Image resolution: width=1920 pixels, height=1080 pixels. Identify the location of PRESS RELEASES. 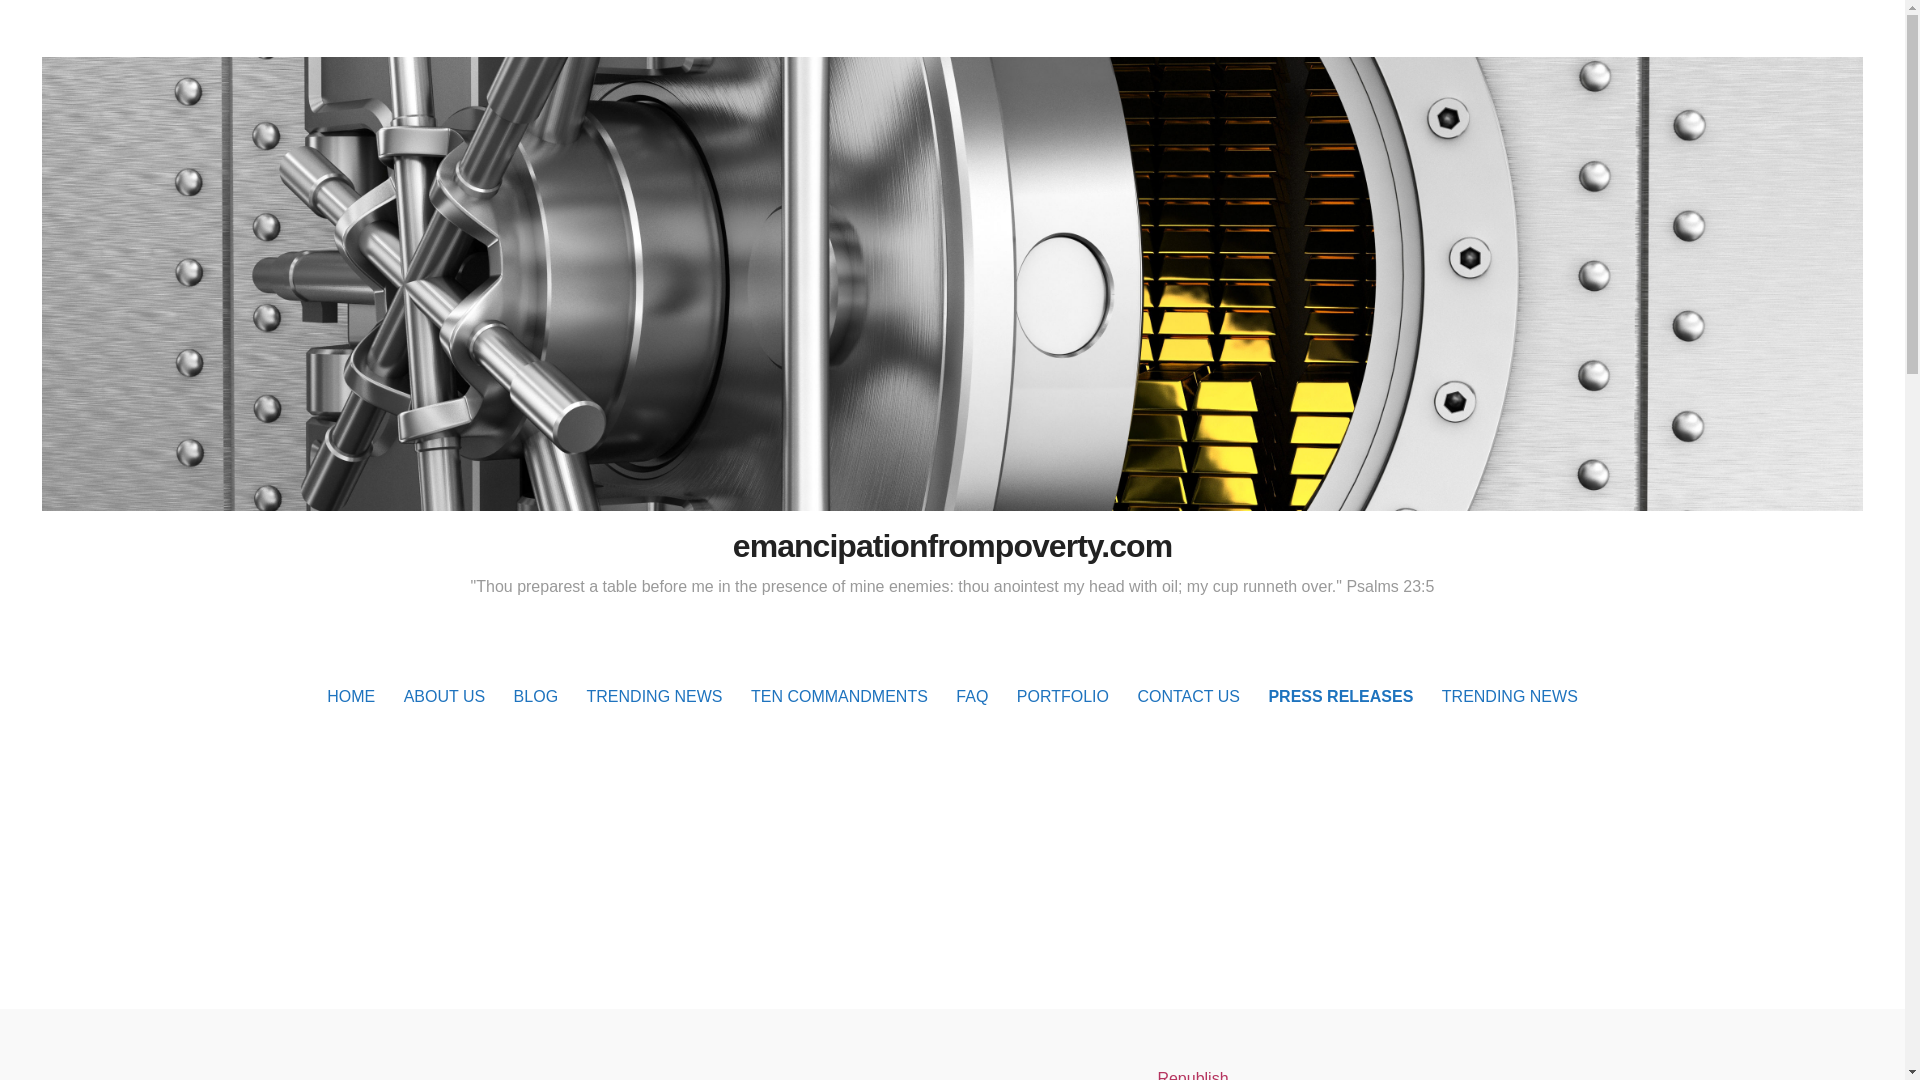
(1340, 696).